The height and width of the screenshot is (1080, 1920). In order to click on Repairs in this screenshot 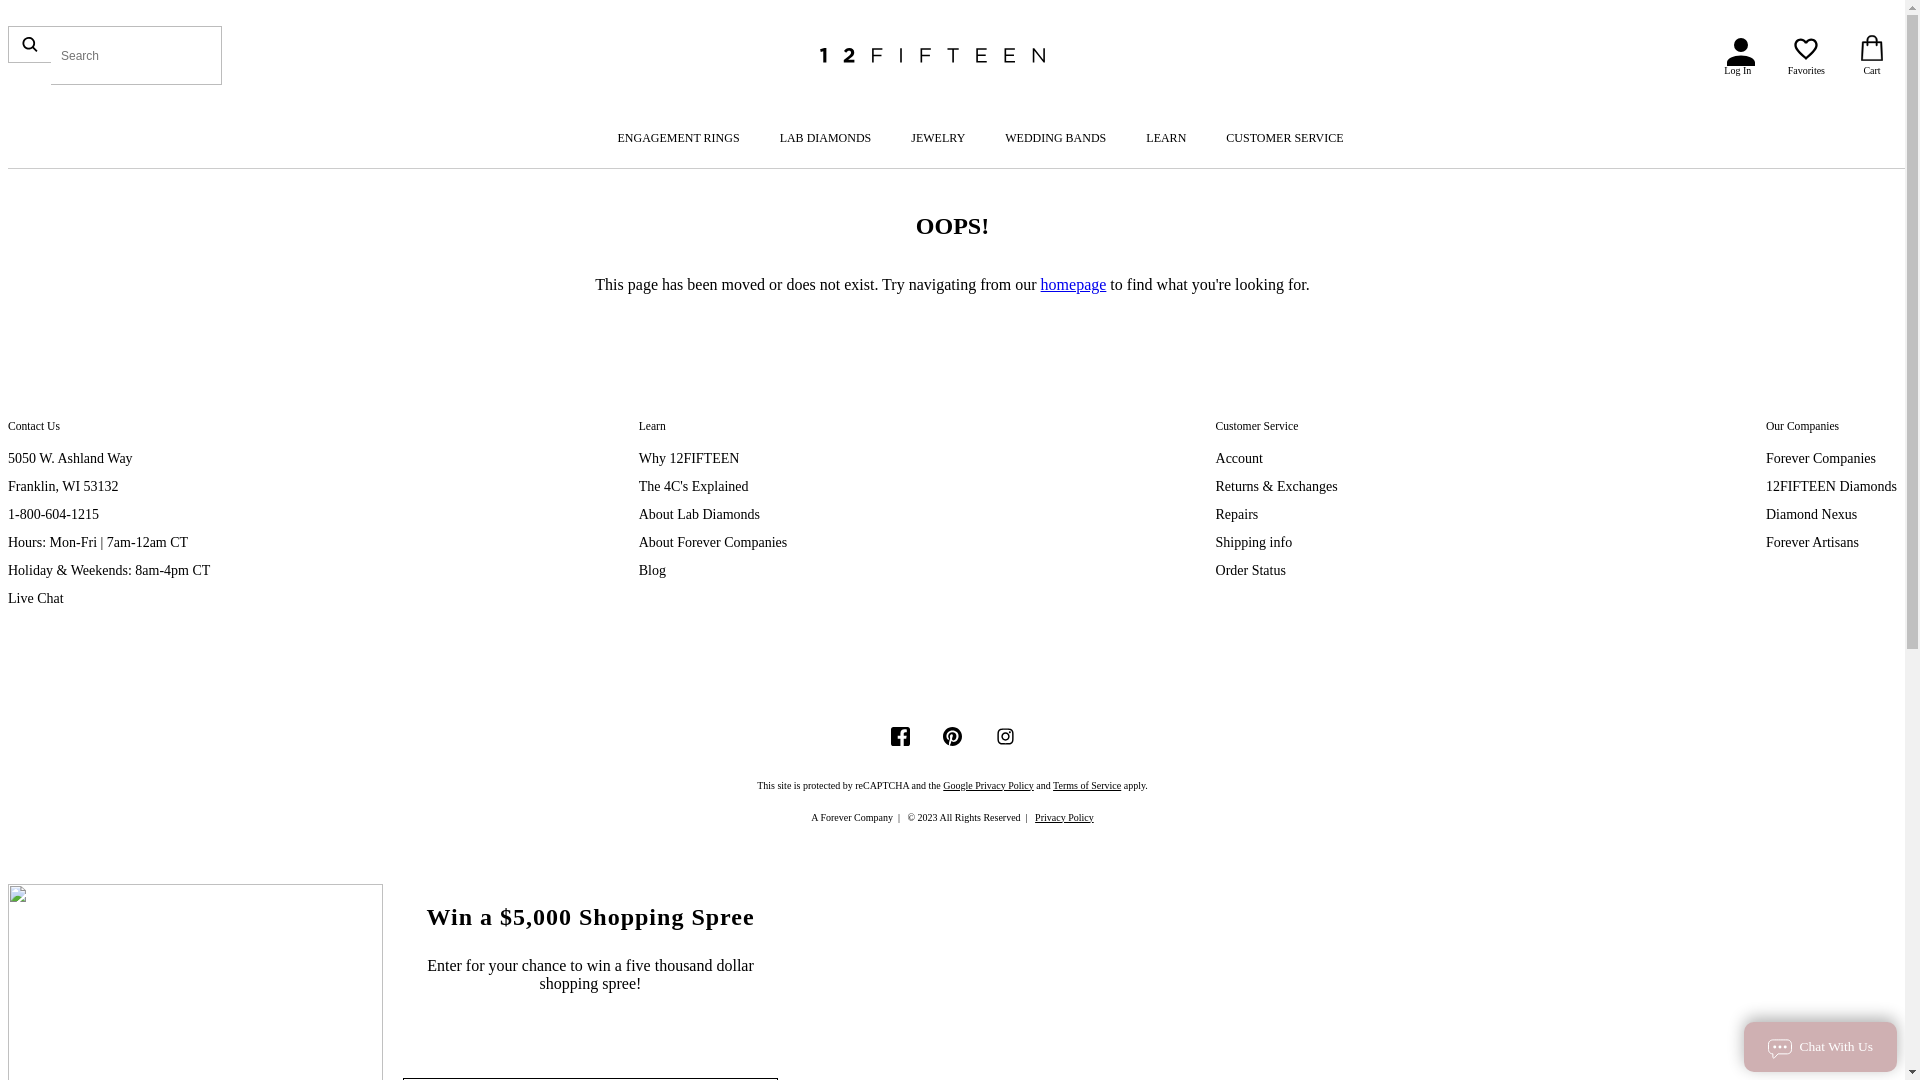, I will do `click(1238, 514)`.